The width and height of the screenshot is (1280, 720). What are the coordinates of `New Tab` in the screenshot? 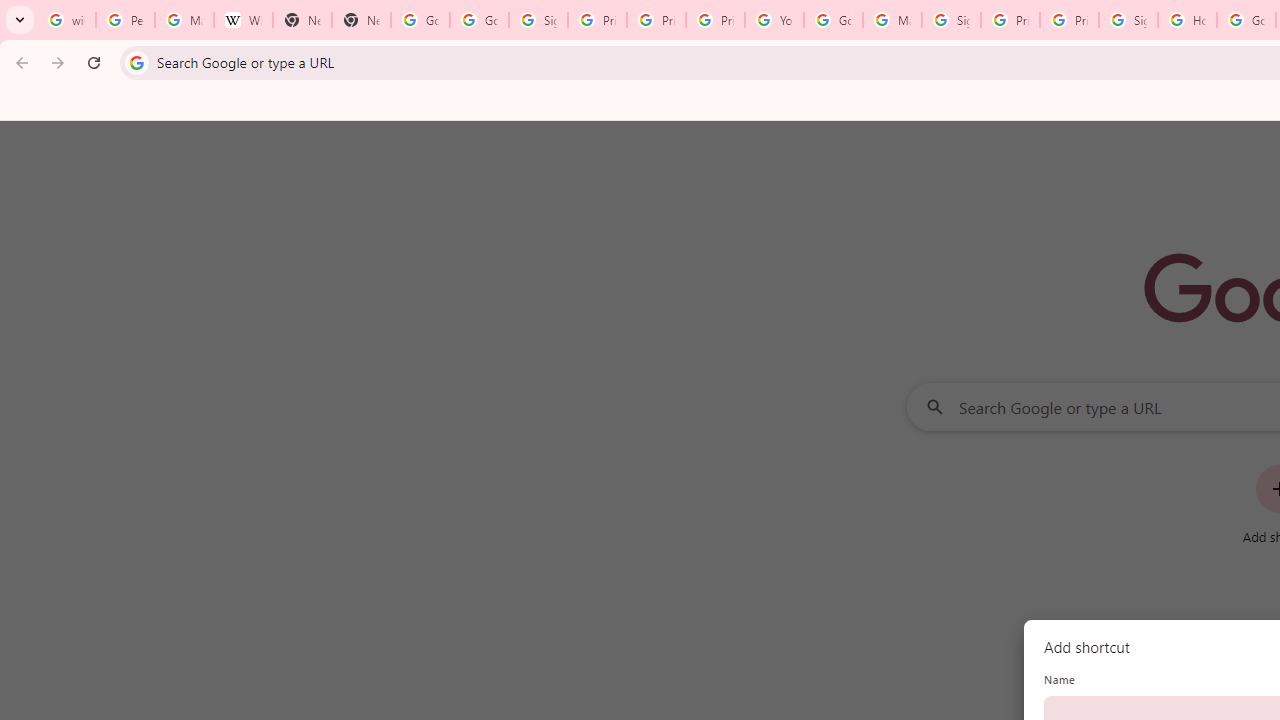 It's located at (360, 20).